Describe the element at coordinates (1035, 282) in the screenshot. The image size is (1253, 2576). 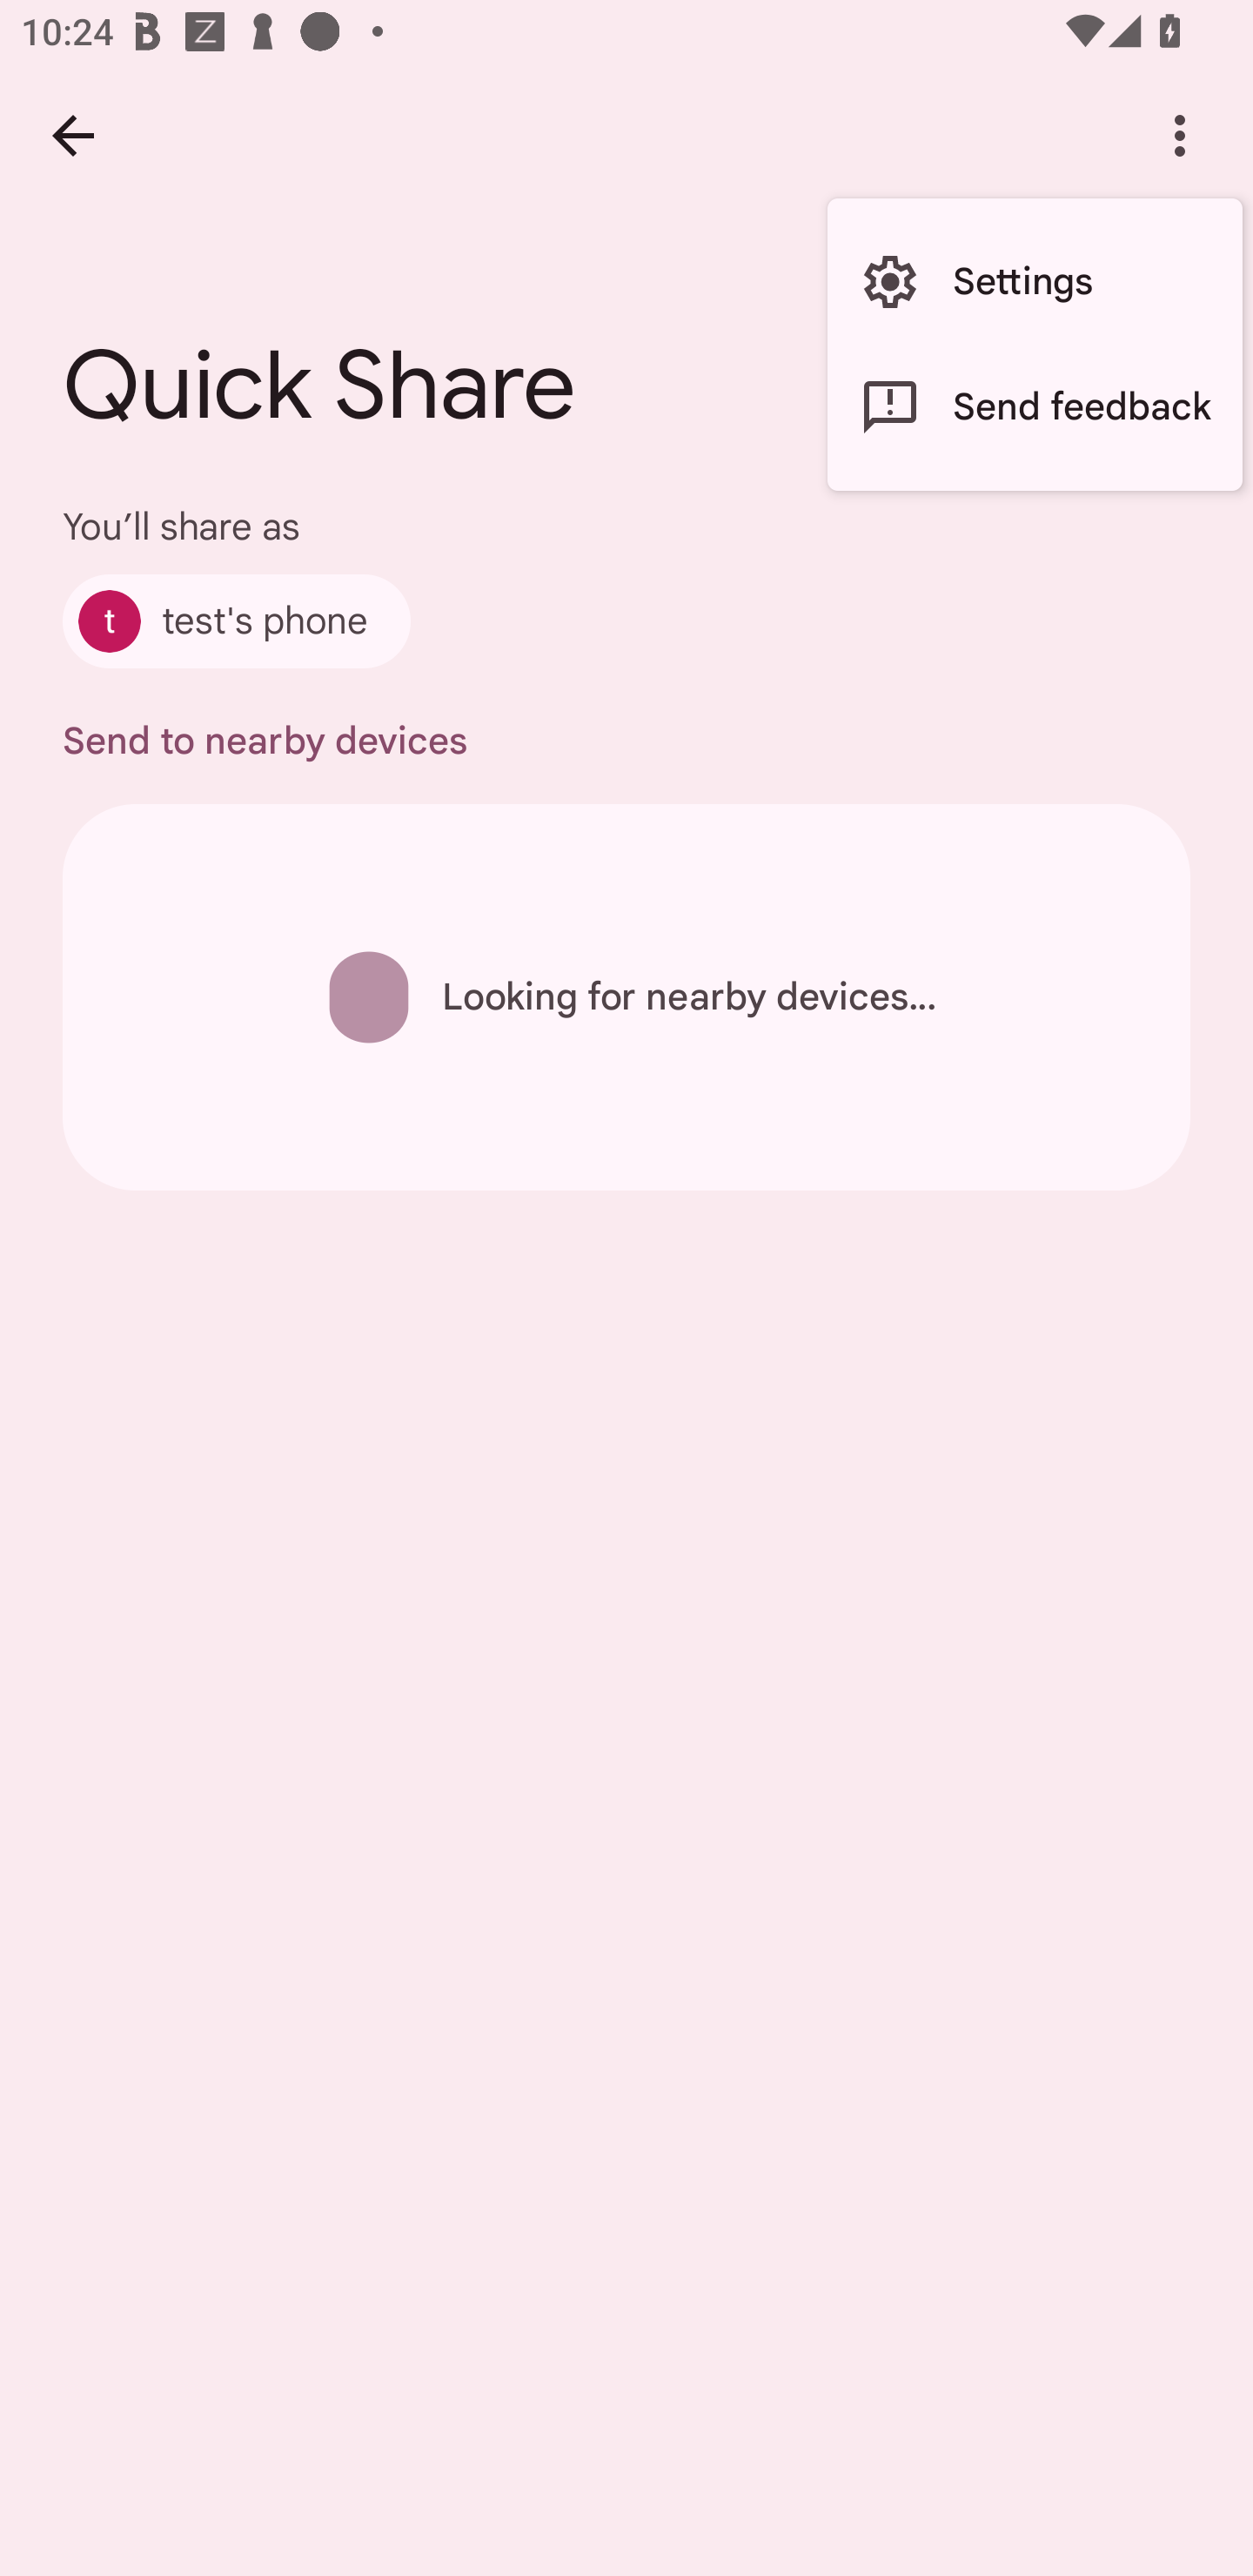
I see `Settings` at that location.